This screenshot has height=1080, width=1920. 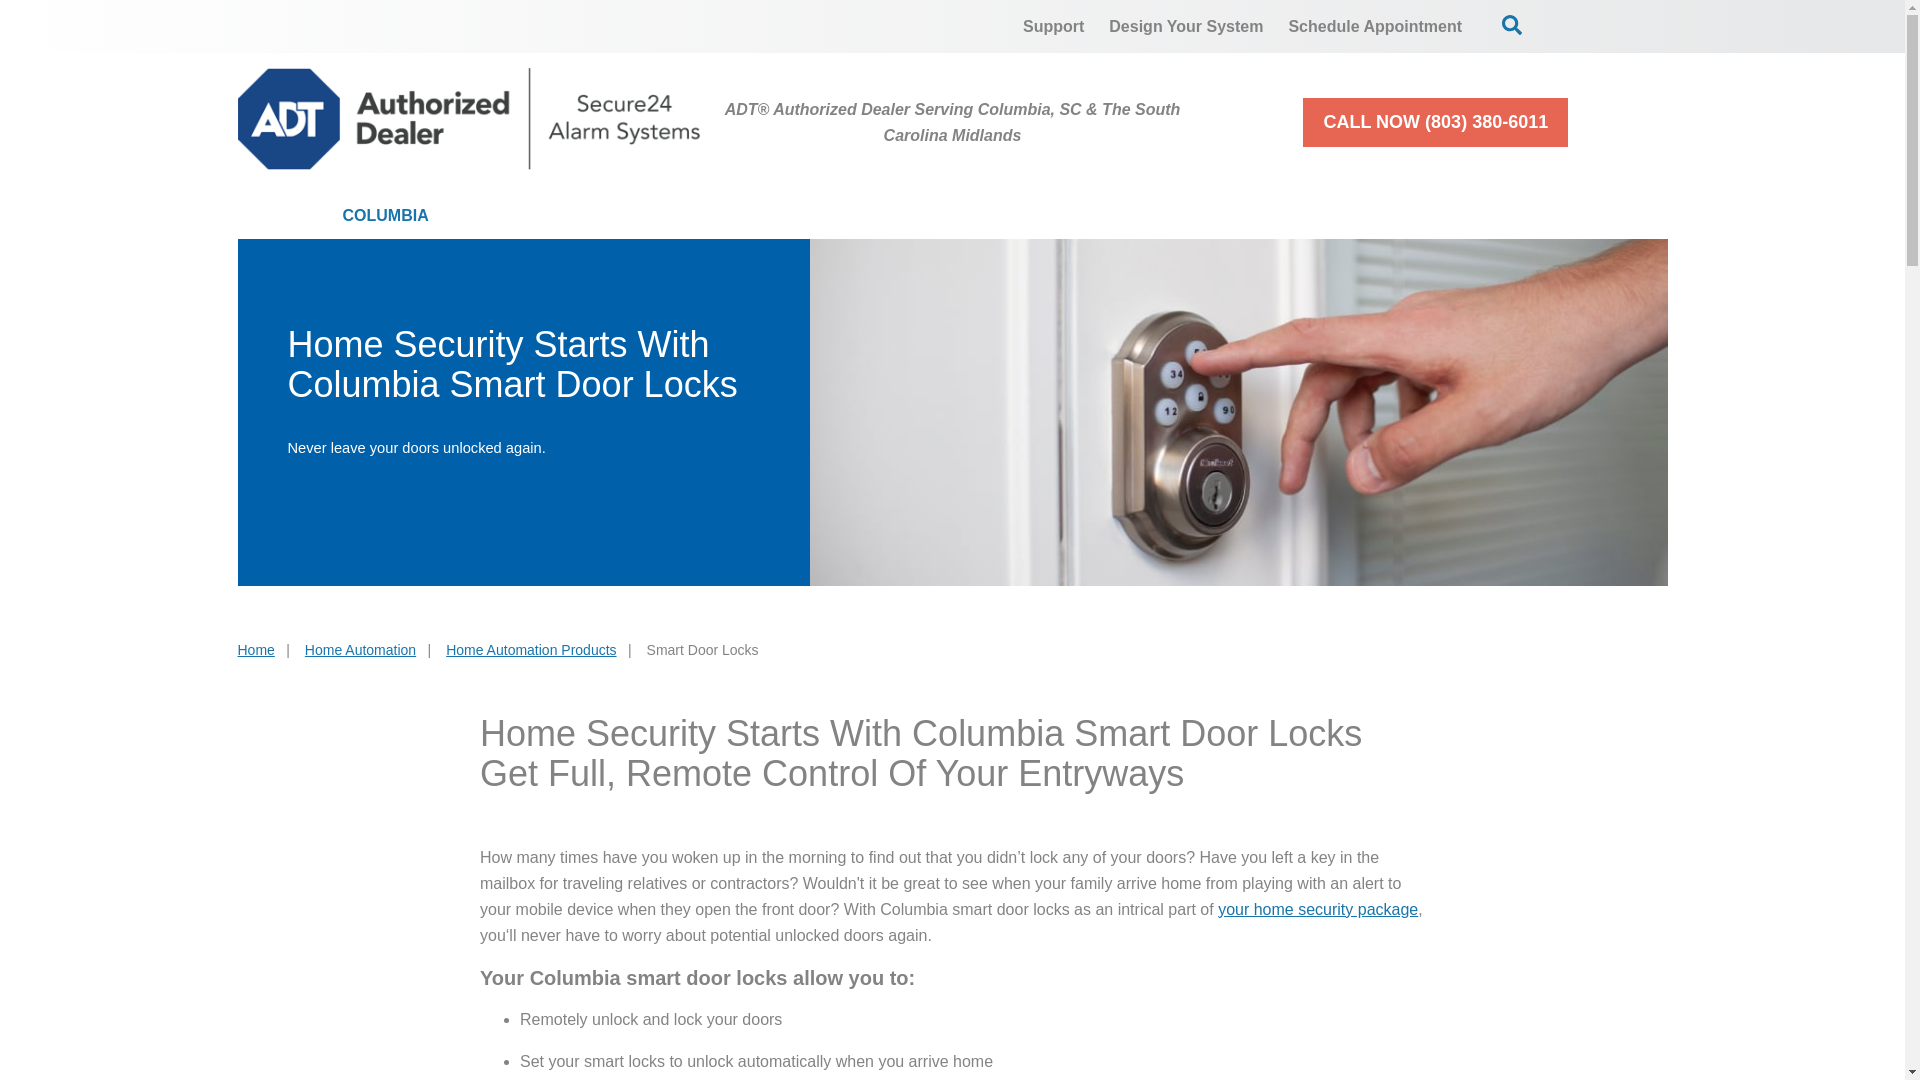 I want to click on Support, so click(x=1054, y=26).